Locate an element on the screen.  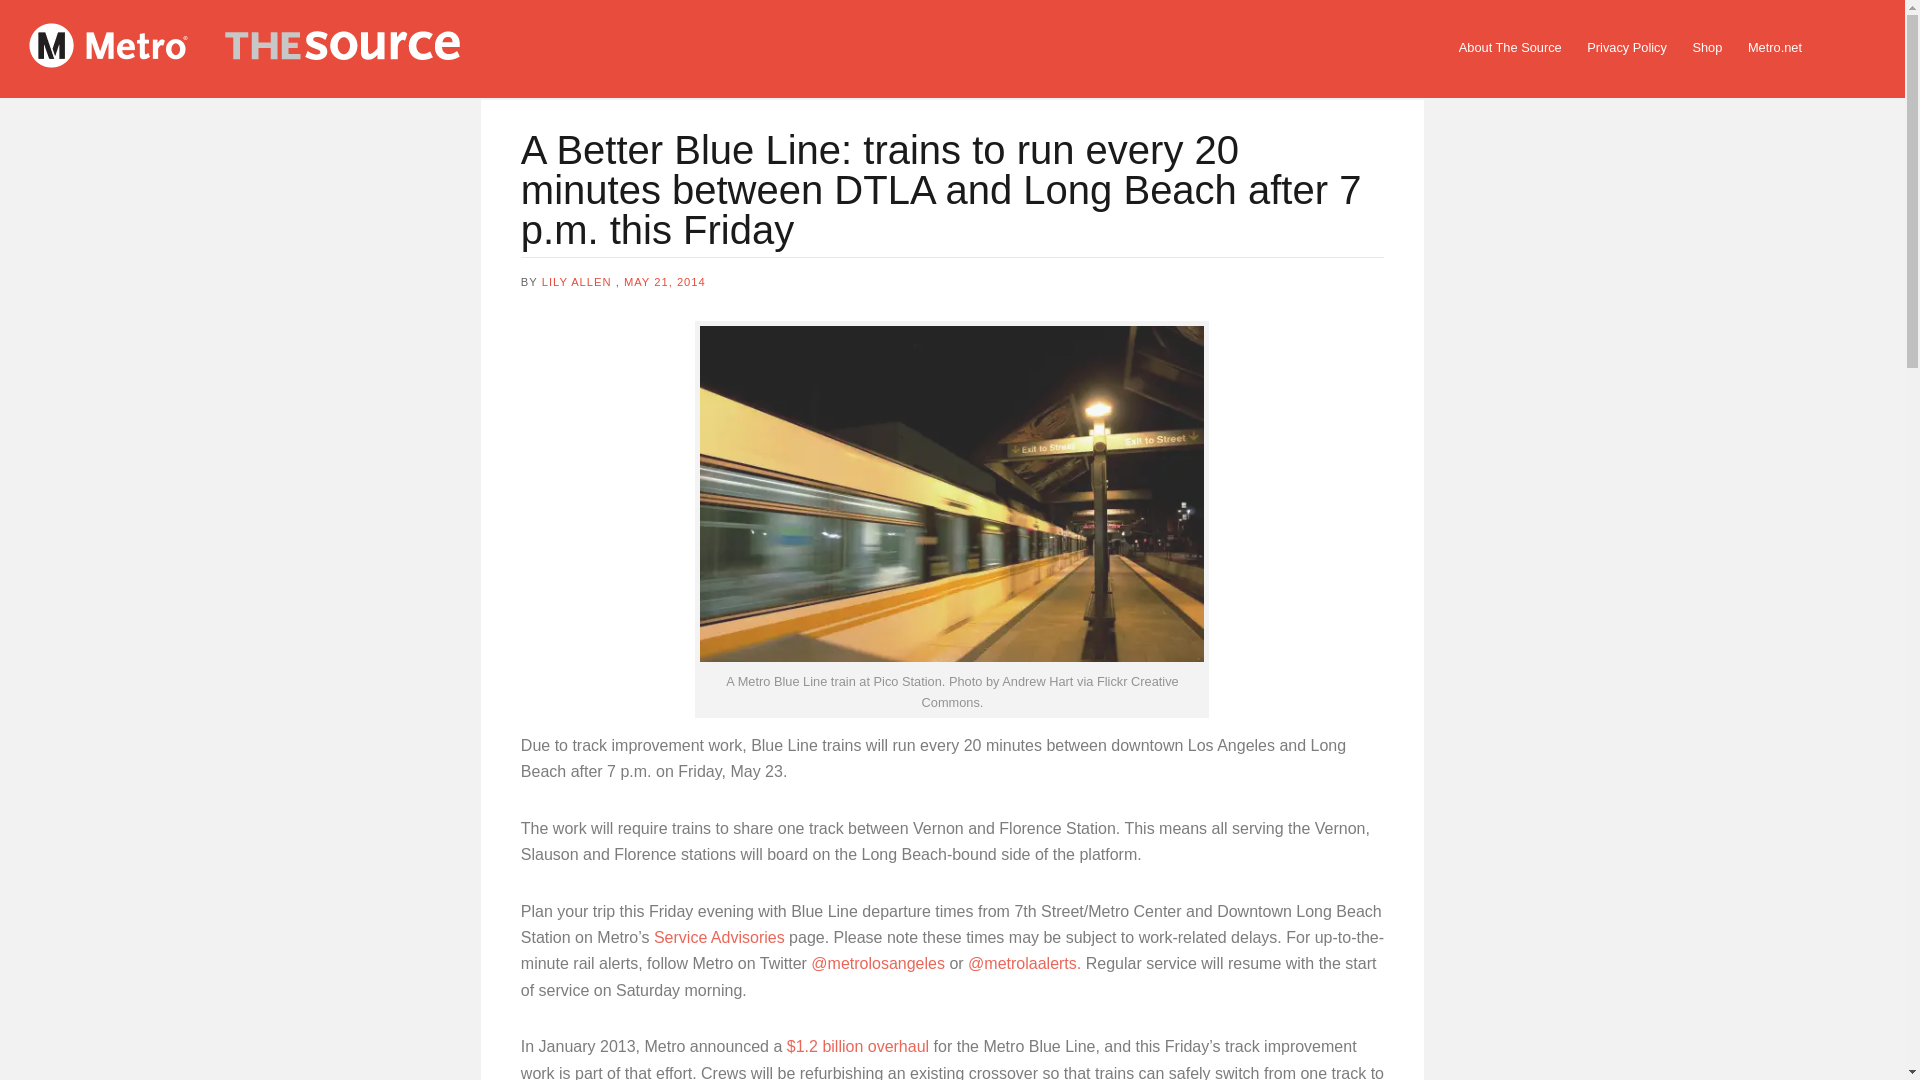
About The Source is located at coordinates (1510, 48).